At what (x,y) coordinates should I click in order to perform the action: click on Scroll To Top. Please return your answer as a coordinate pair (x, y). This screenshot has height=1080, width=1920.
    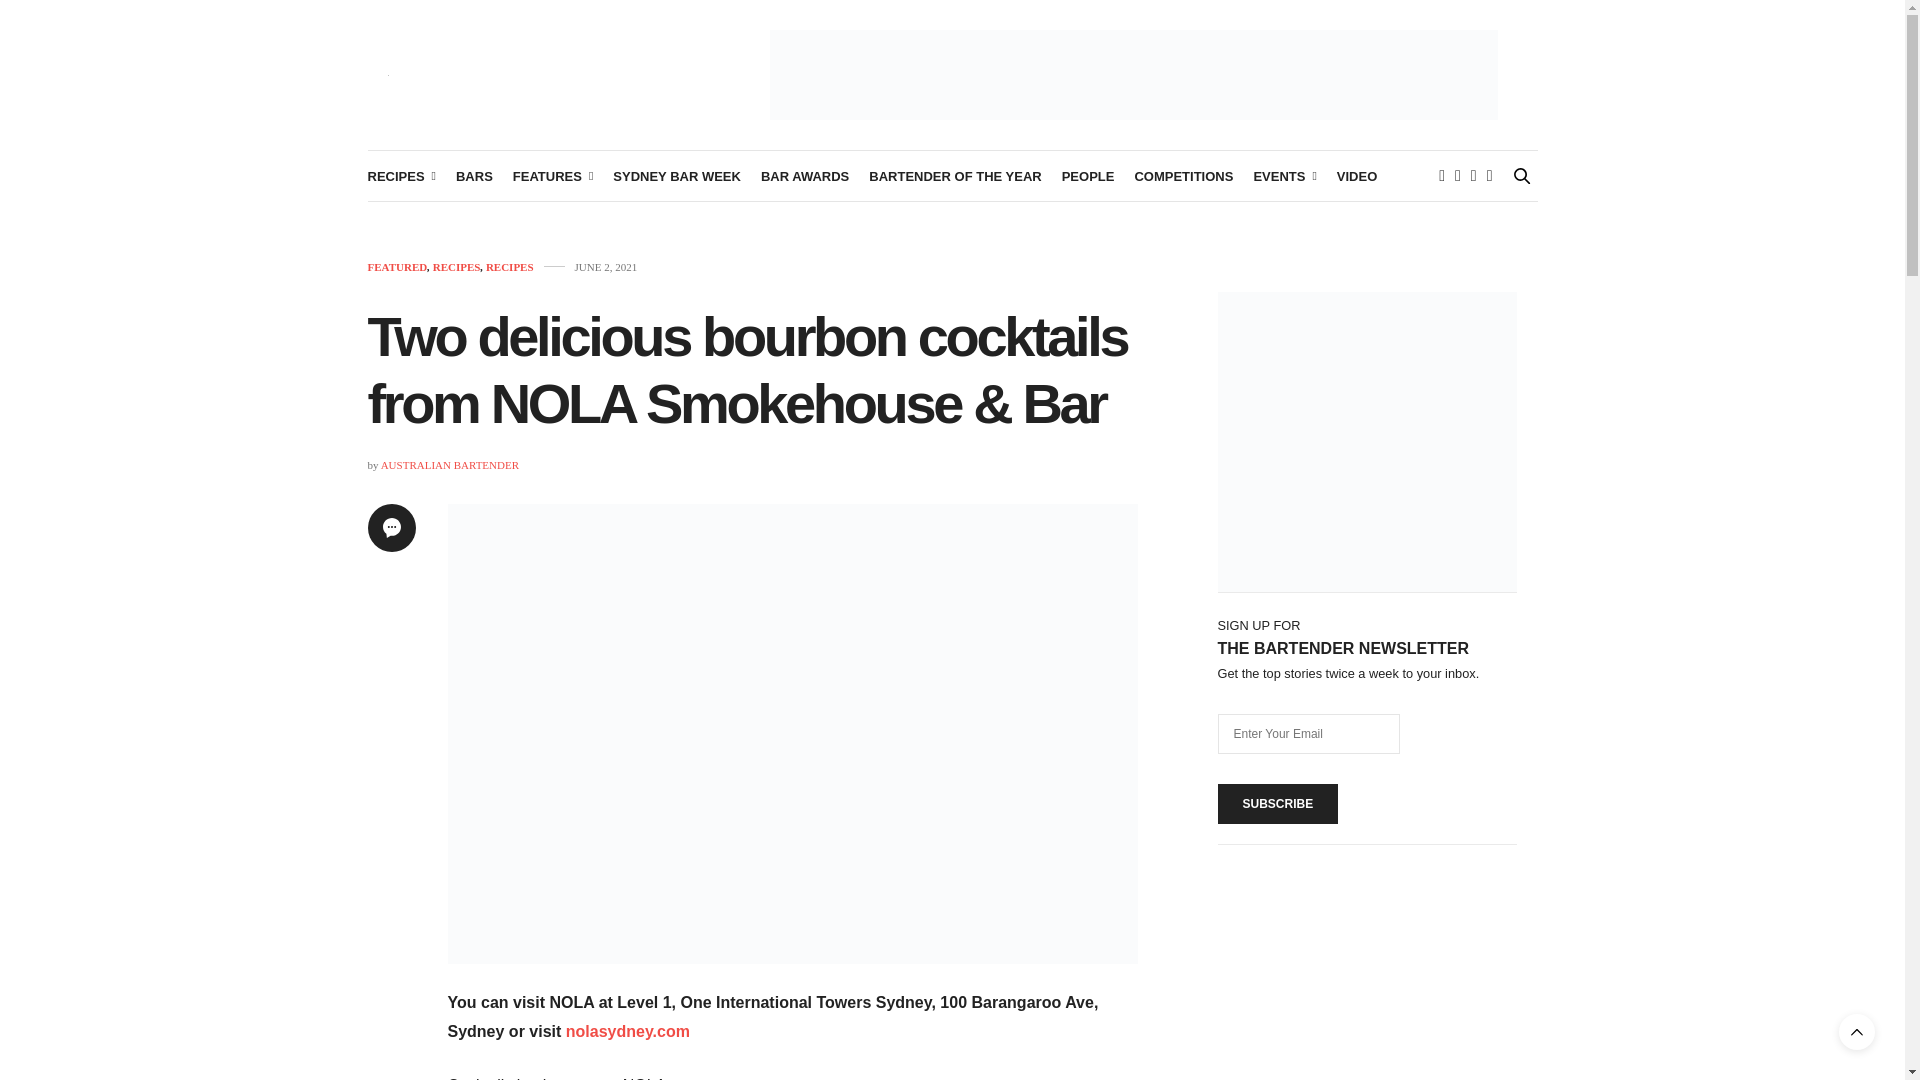
    Looking at the image, I should click on (1857, 1032).